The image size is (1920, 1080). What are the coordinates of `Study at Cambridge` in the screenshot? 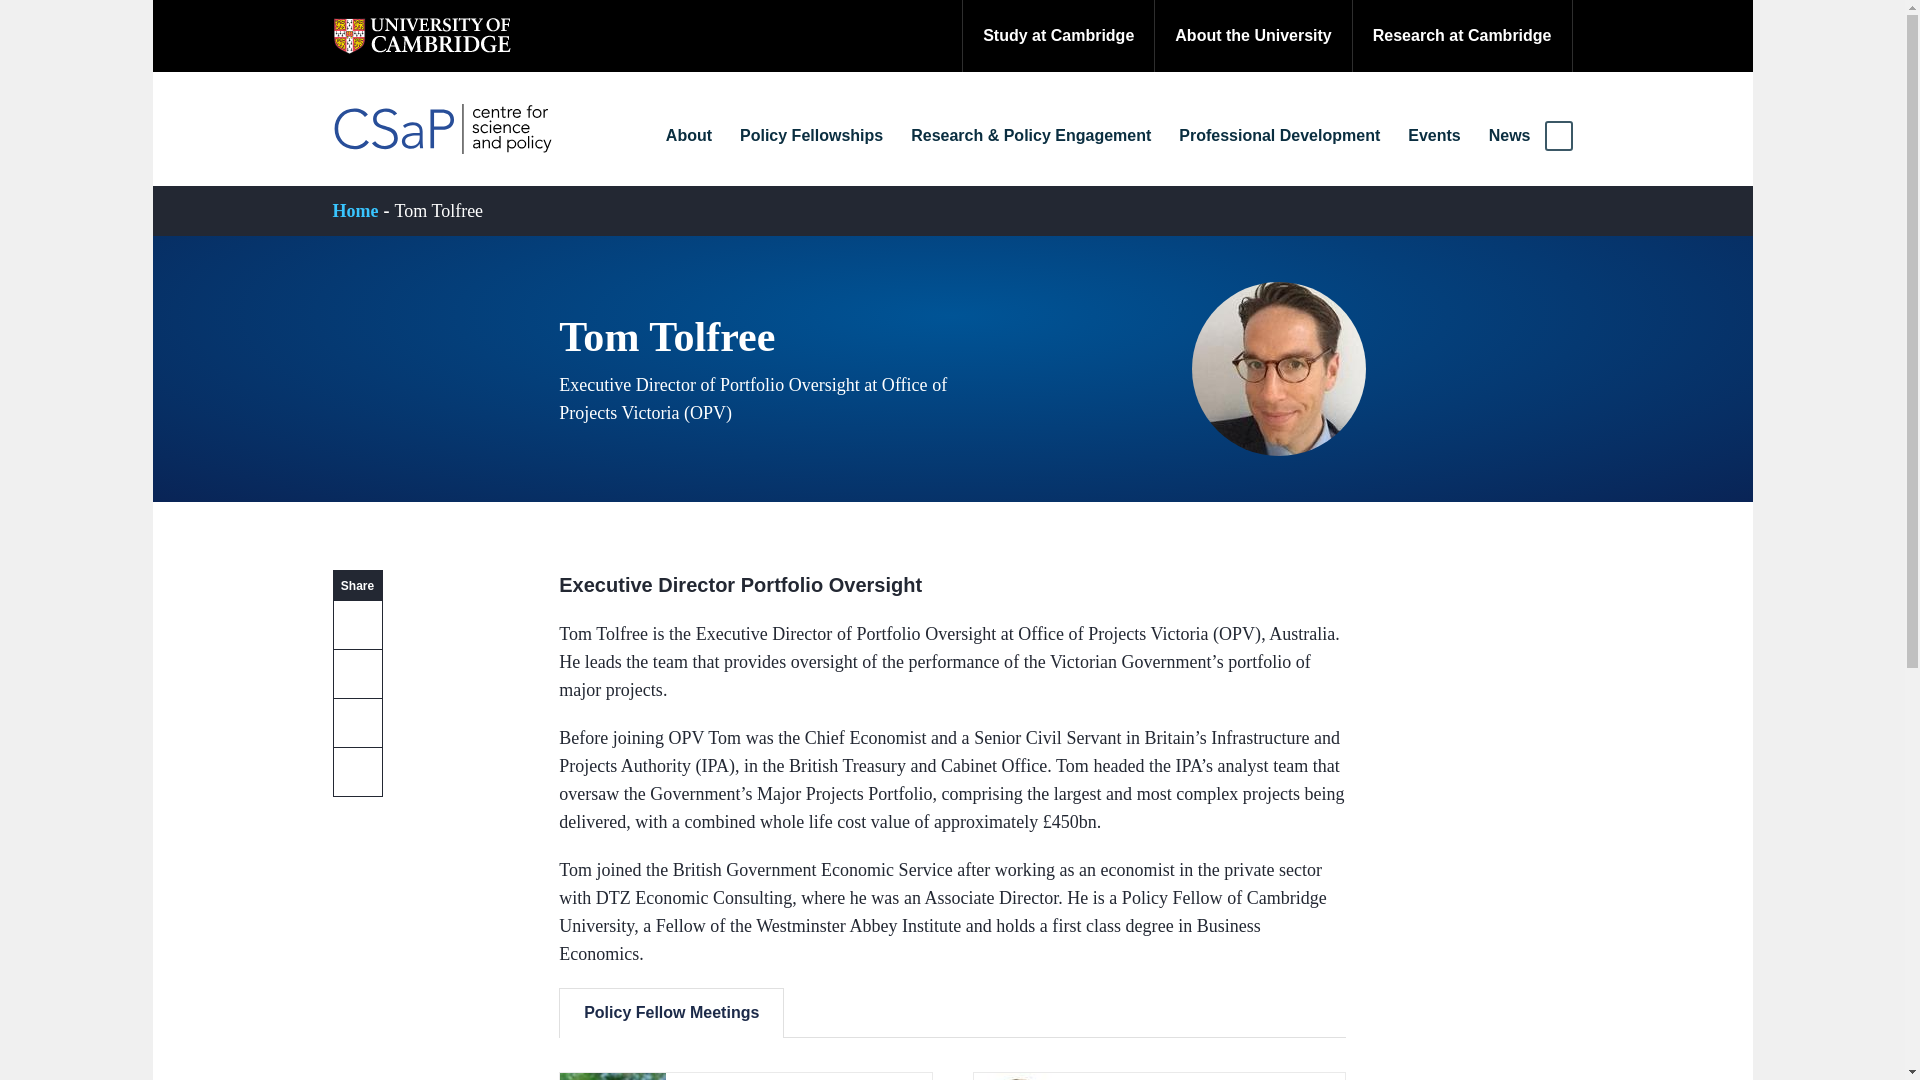 It's located at (1057, 36).